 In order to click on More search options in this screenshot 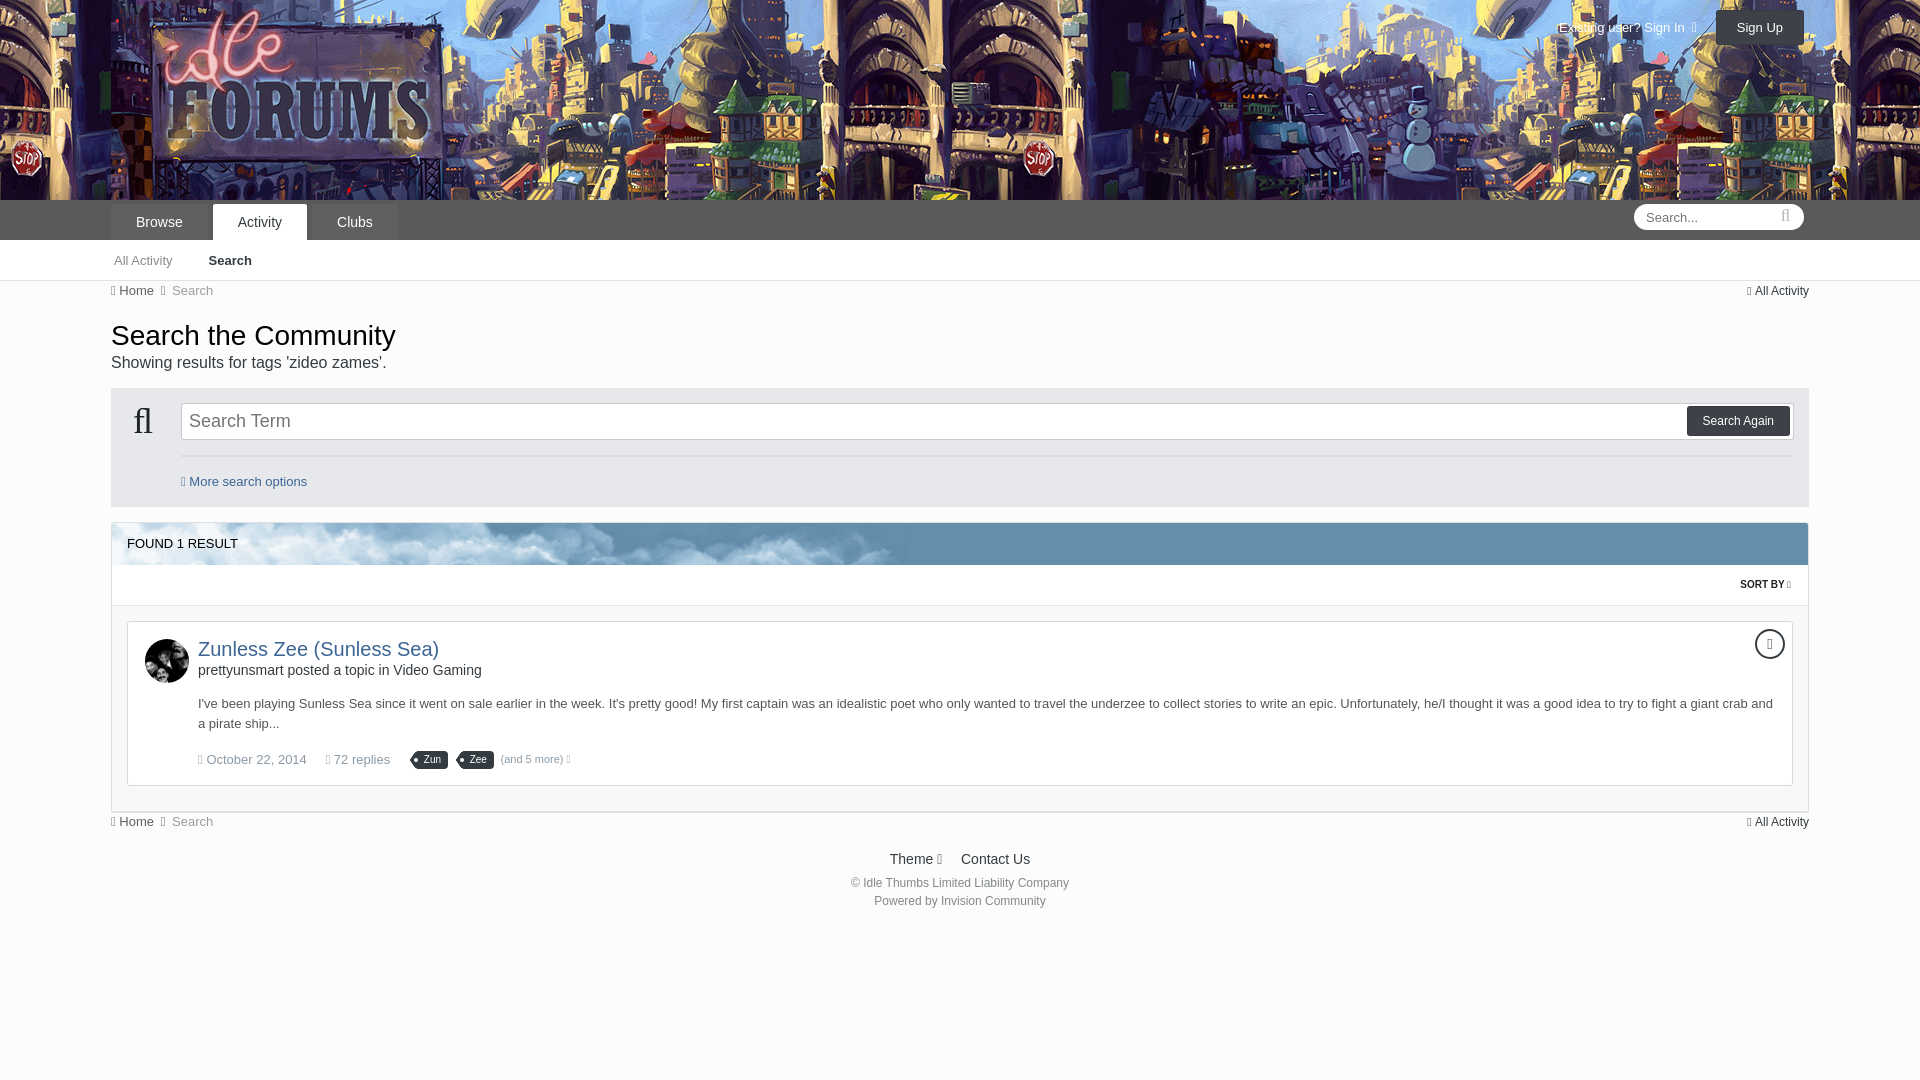, I will do `click(244, 482)`.